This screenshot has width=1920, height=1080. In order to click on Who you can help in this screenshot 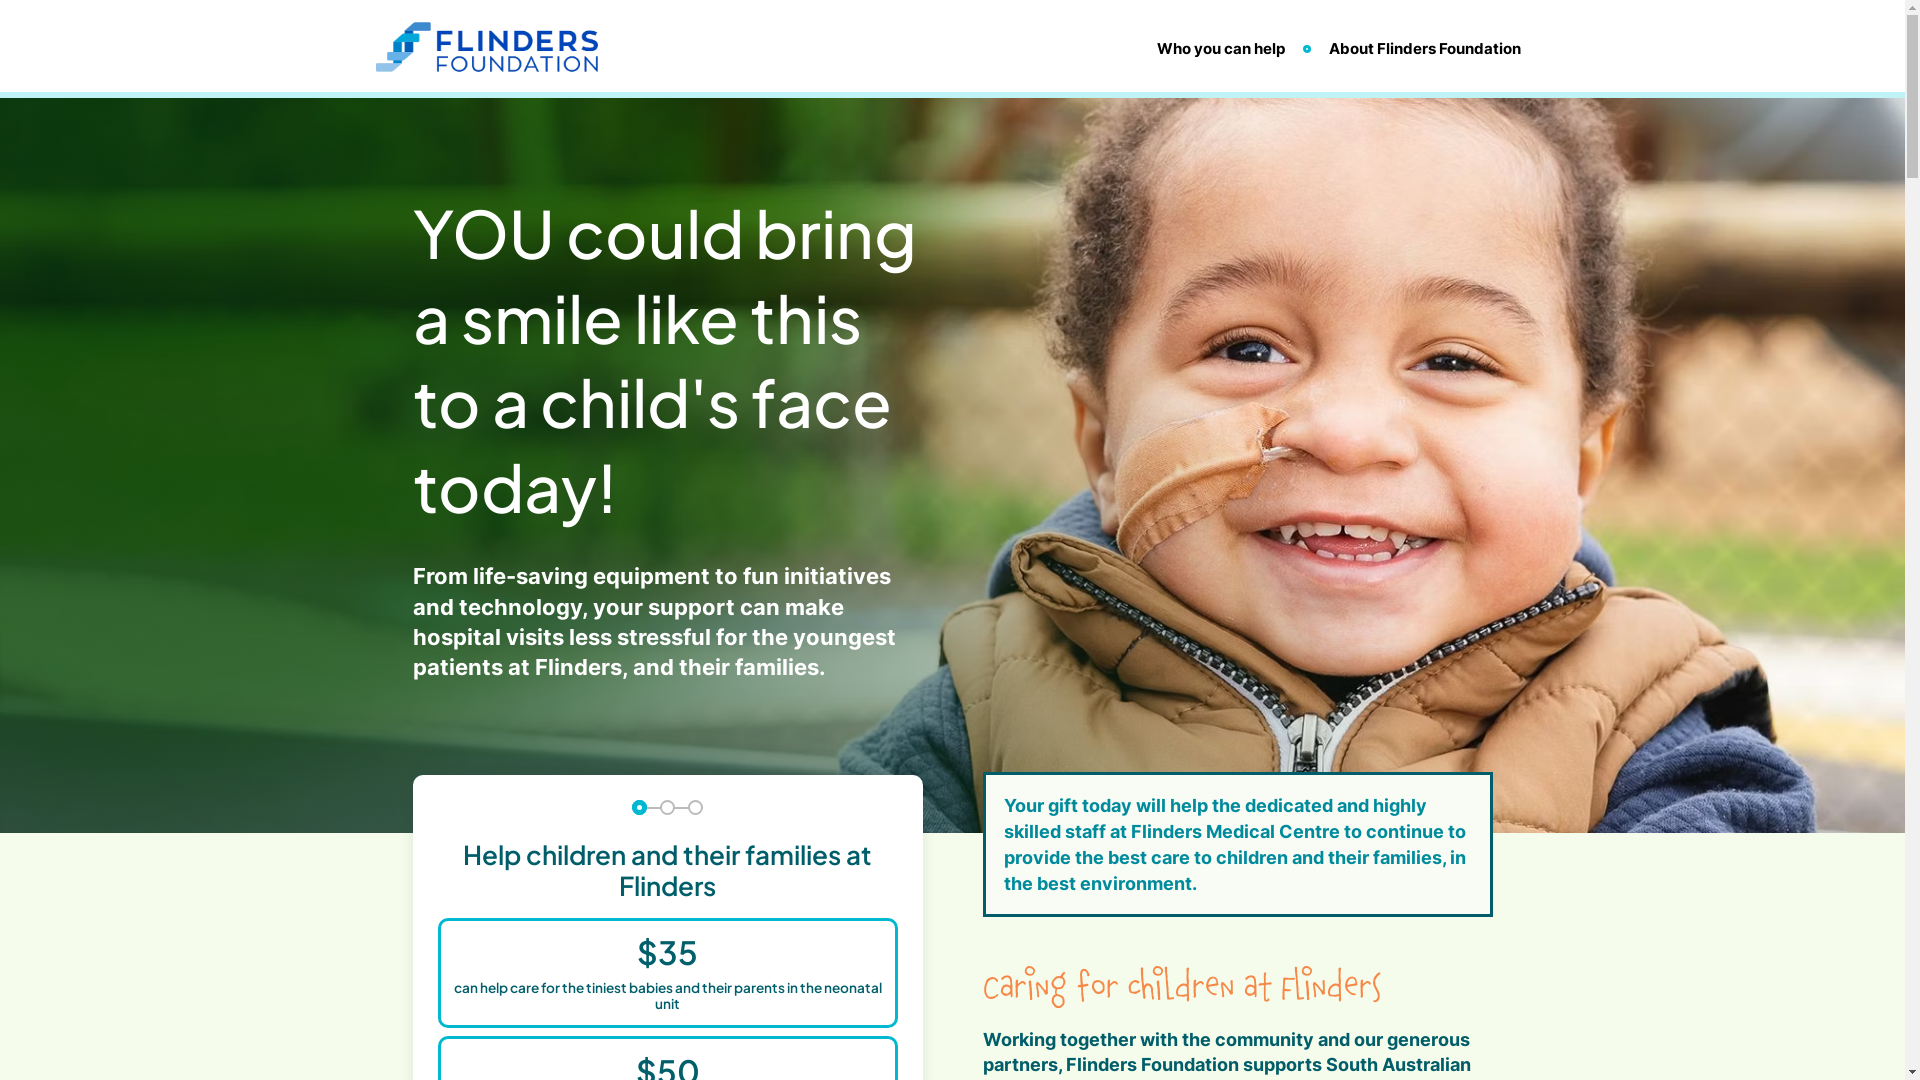, I will do `click(1220, 48)`.